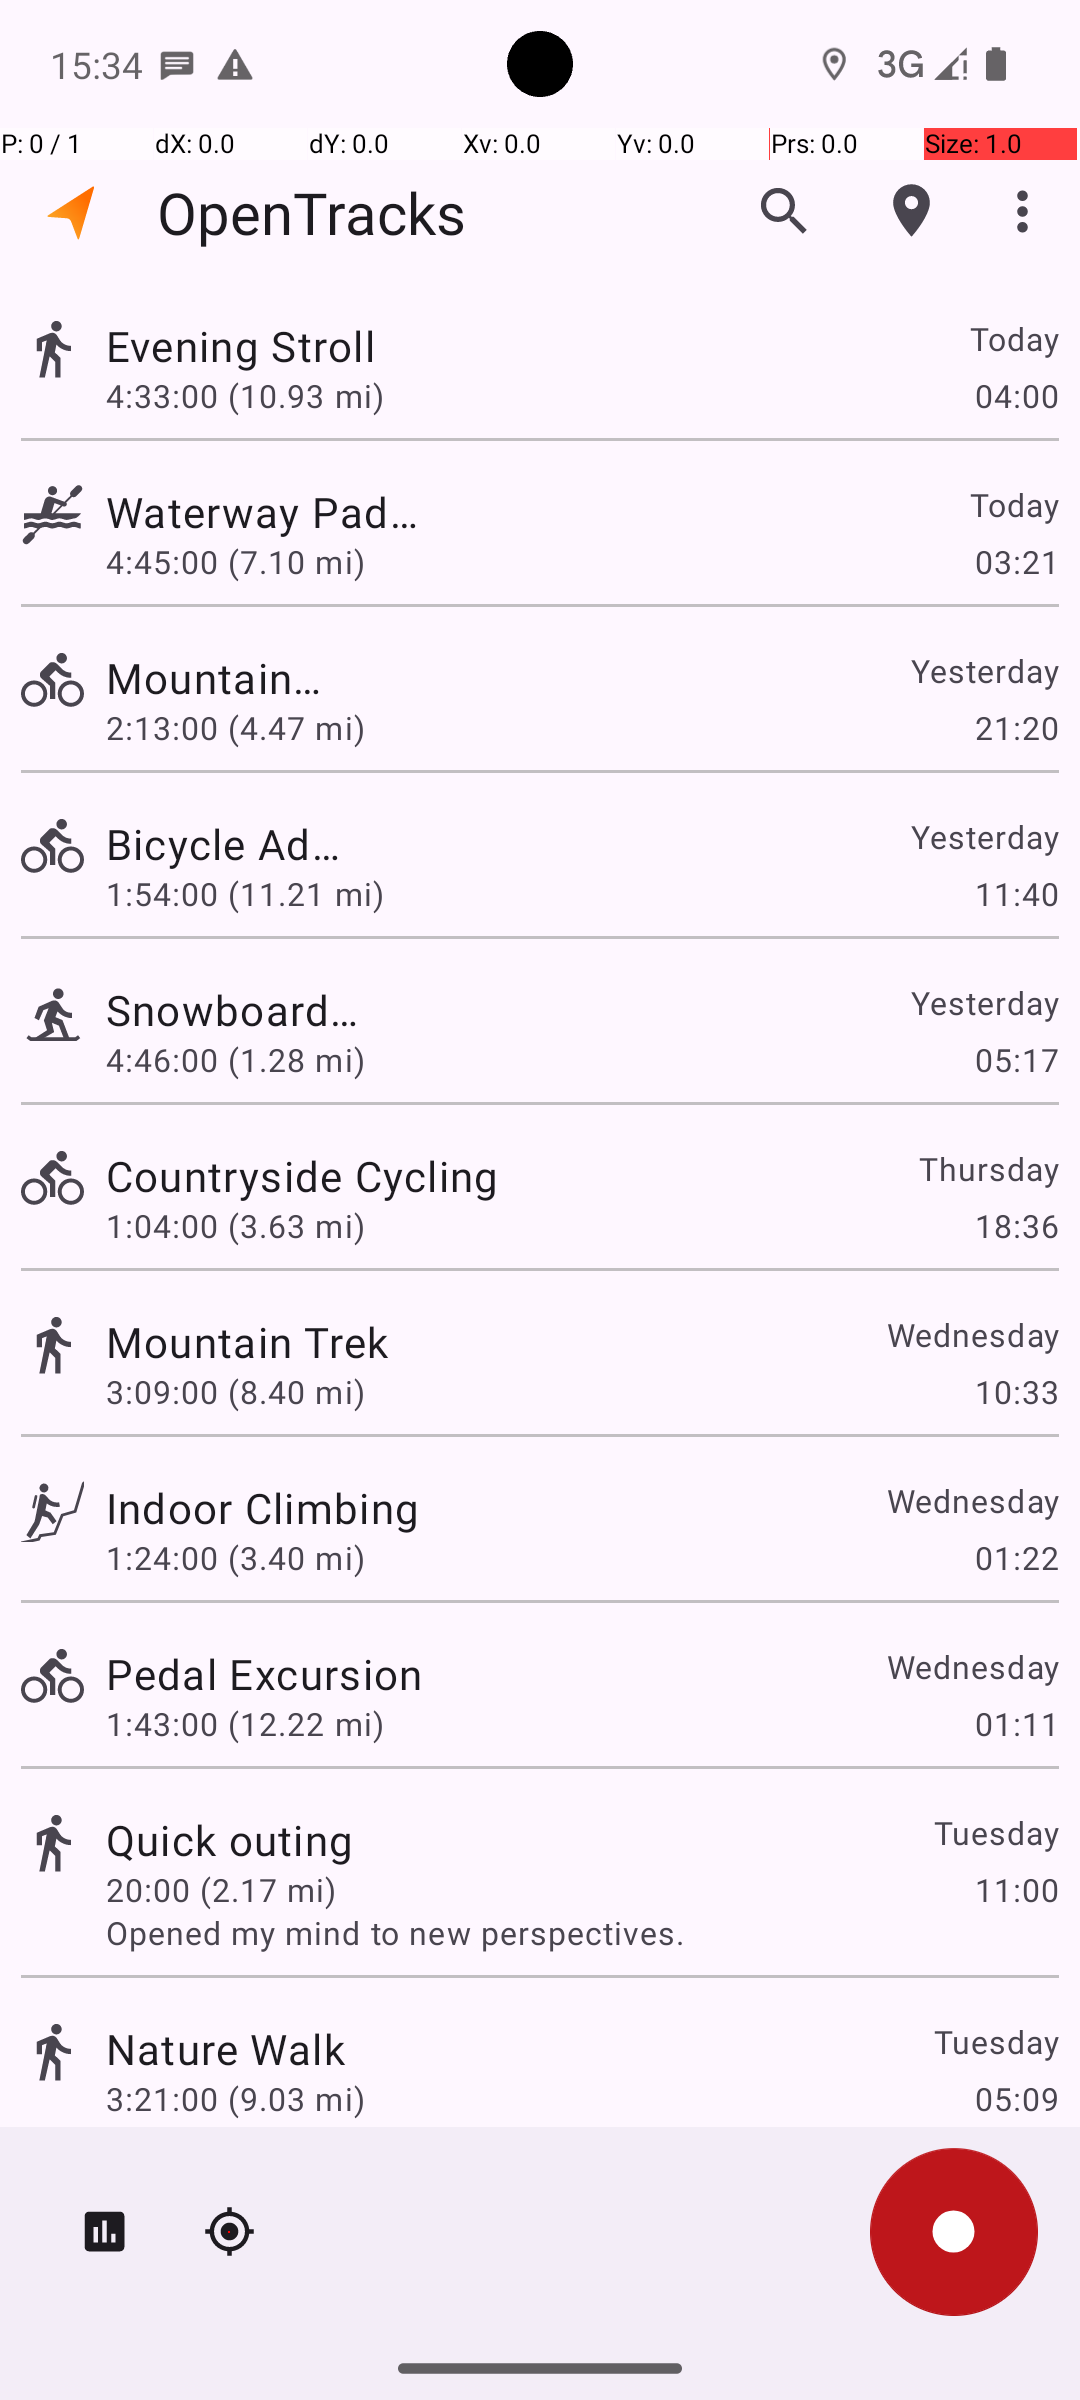 The image size is (1080, 2400). Describe the element at coordinates (1016, 894) in the screenshot. I see `11:40` at that location.